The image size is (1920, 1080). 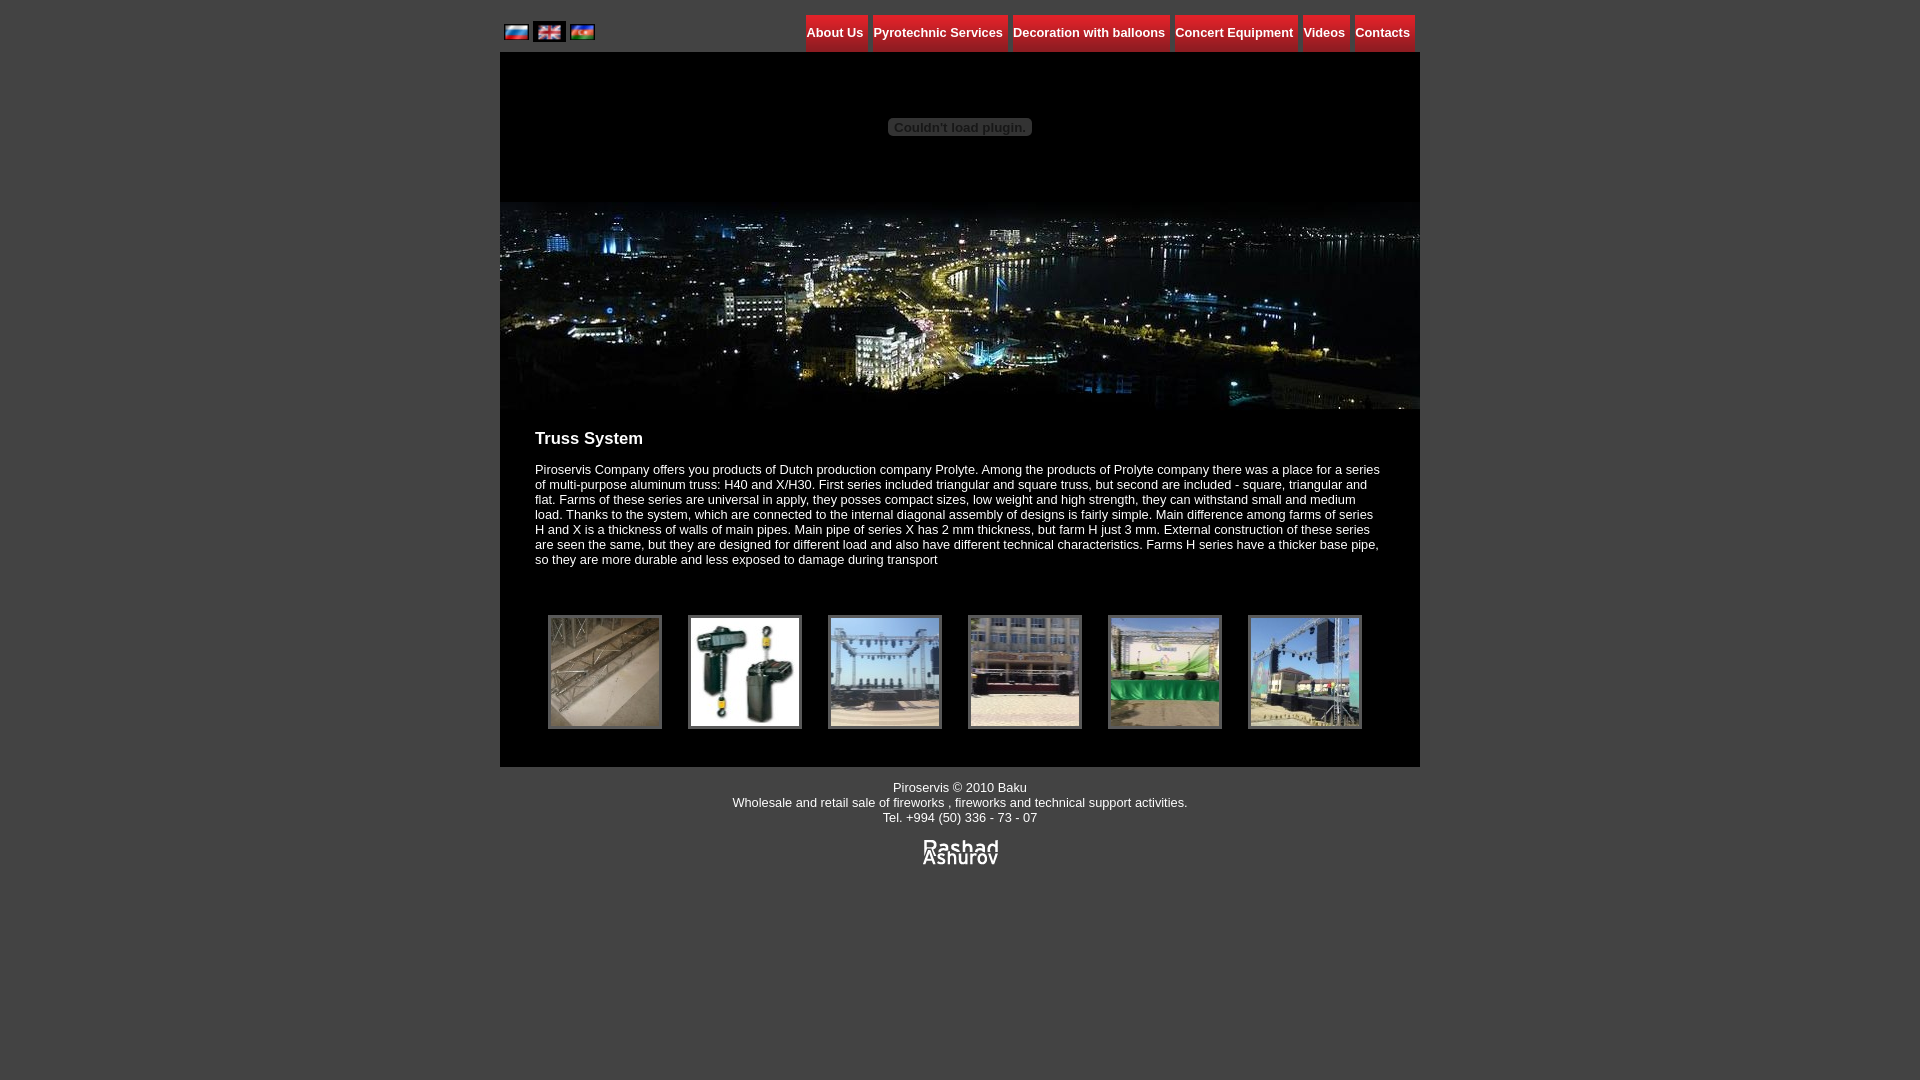 What do you see at coordinates (1092, 34) in the screenshot?
I see `Decoration with balloons` at bounding box center [1092, 34].